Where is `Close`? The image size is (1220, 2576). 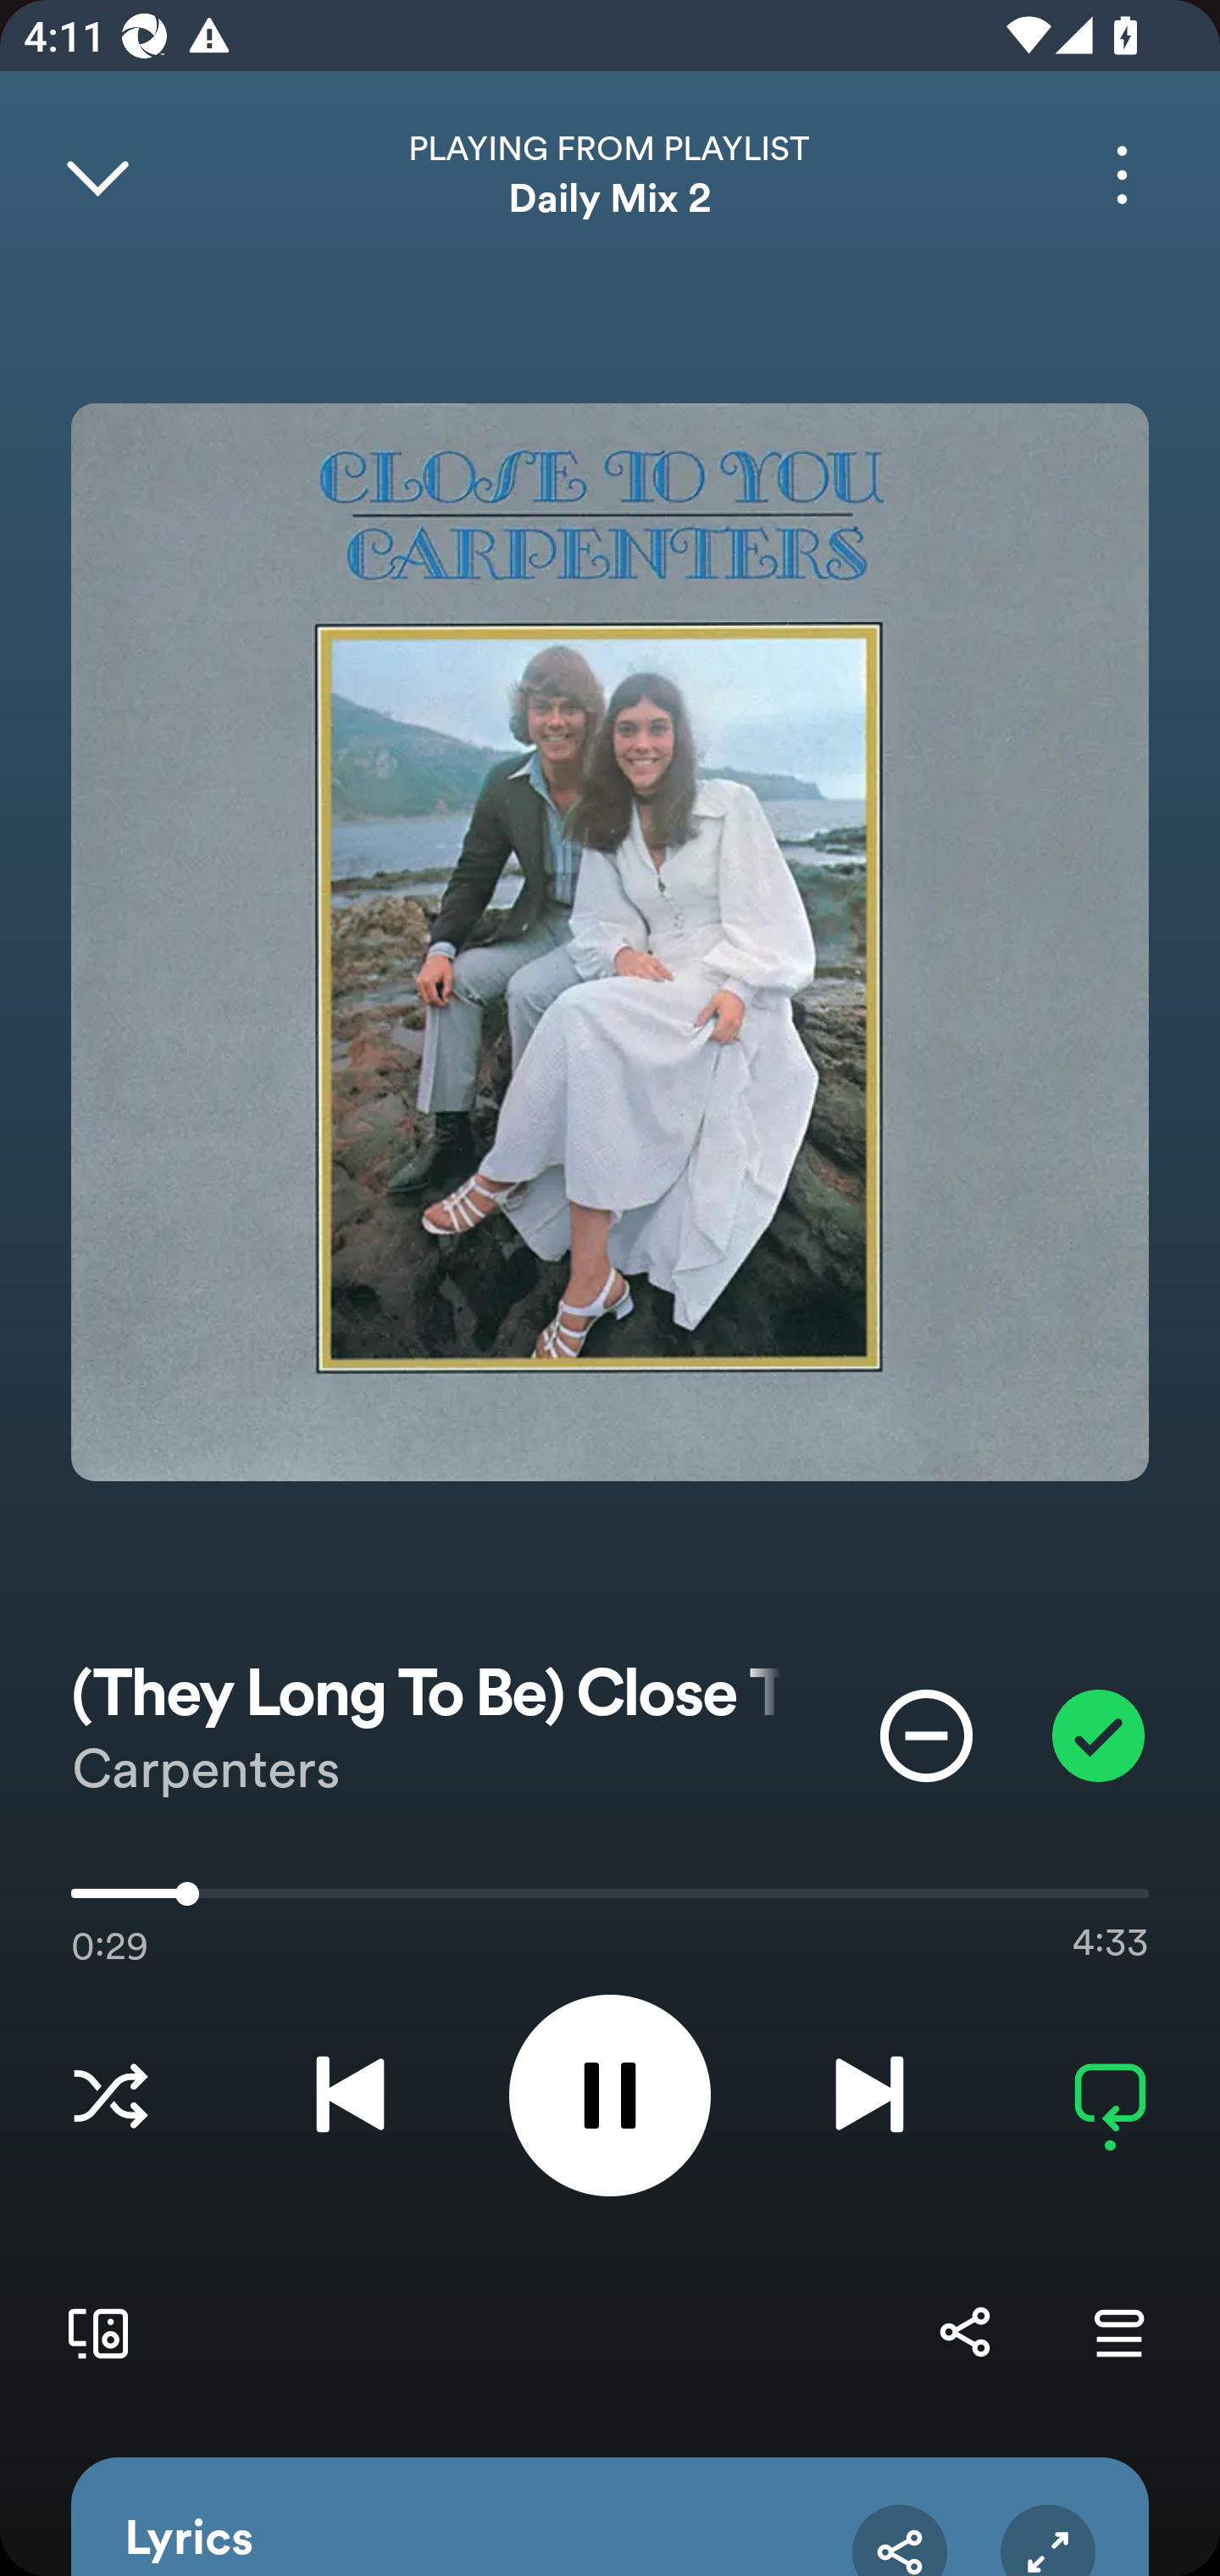
Close is located at coordinates (97, 175).